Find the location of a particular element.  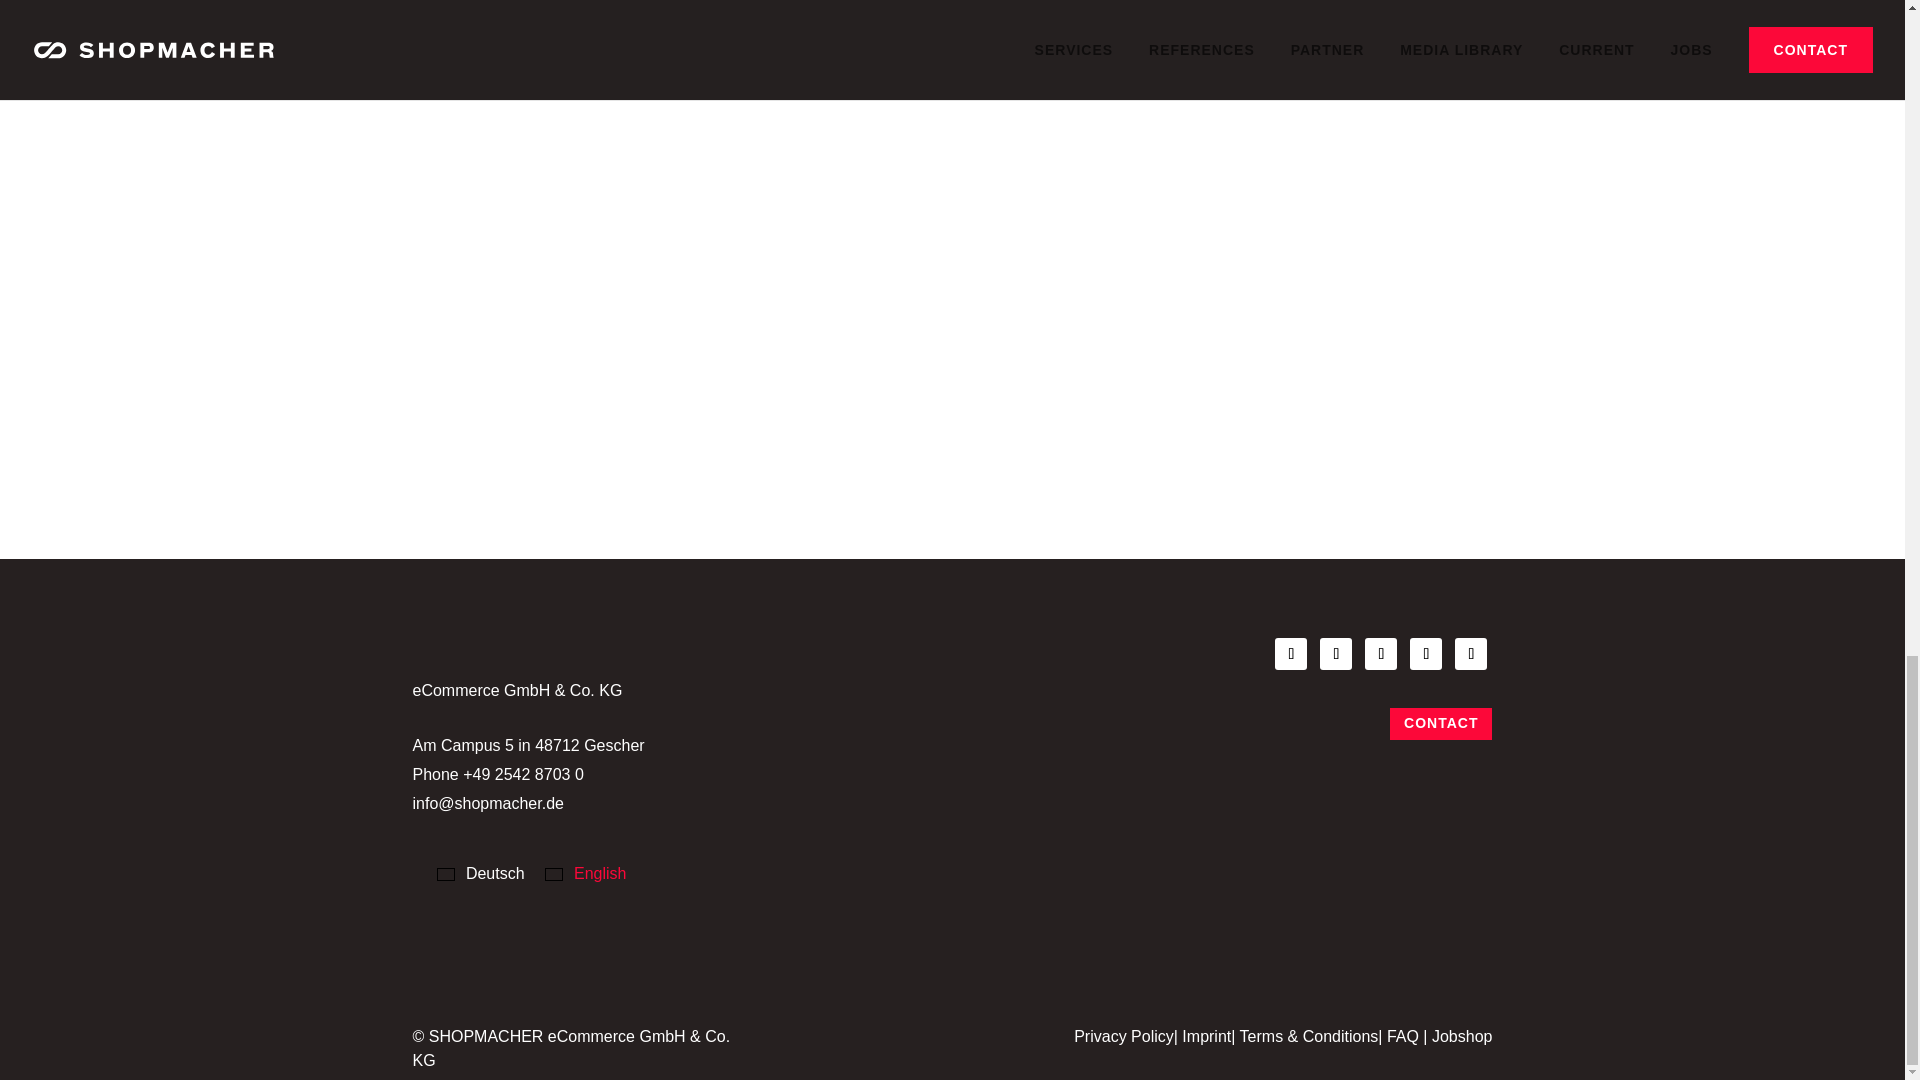

Follow on Youtube is located at coordinates (1470, 654).